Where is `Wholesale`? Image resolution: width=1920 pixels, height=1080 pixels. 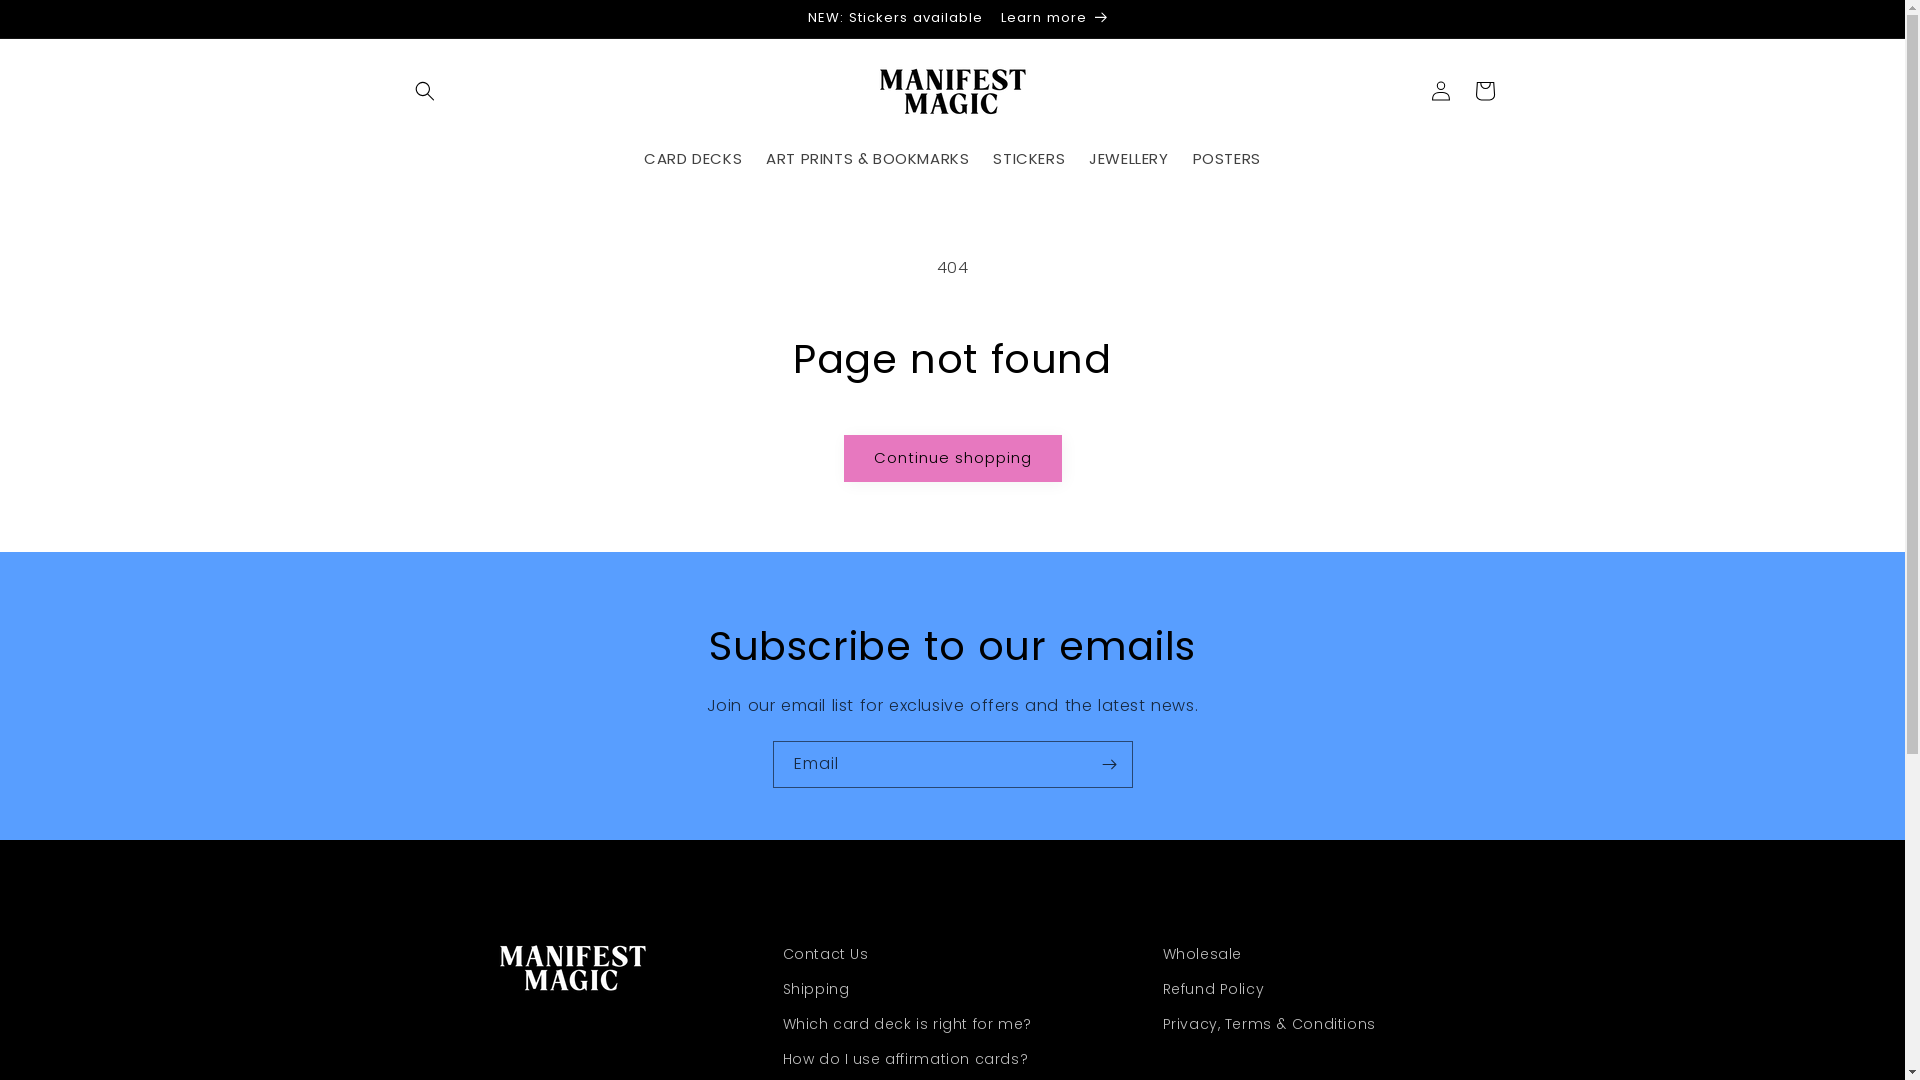
Wholesale is located at coordinates (1202, 957).